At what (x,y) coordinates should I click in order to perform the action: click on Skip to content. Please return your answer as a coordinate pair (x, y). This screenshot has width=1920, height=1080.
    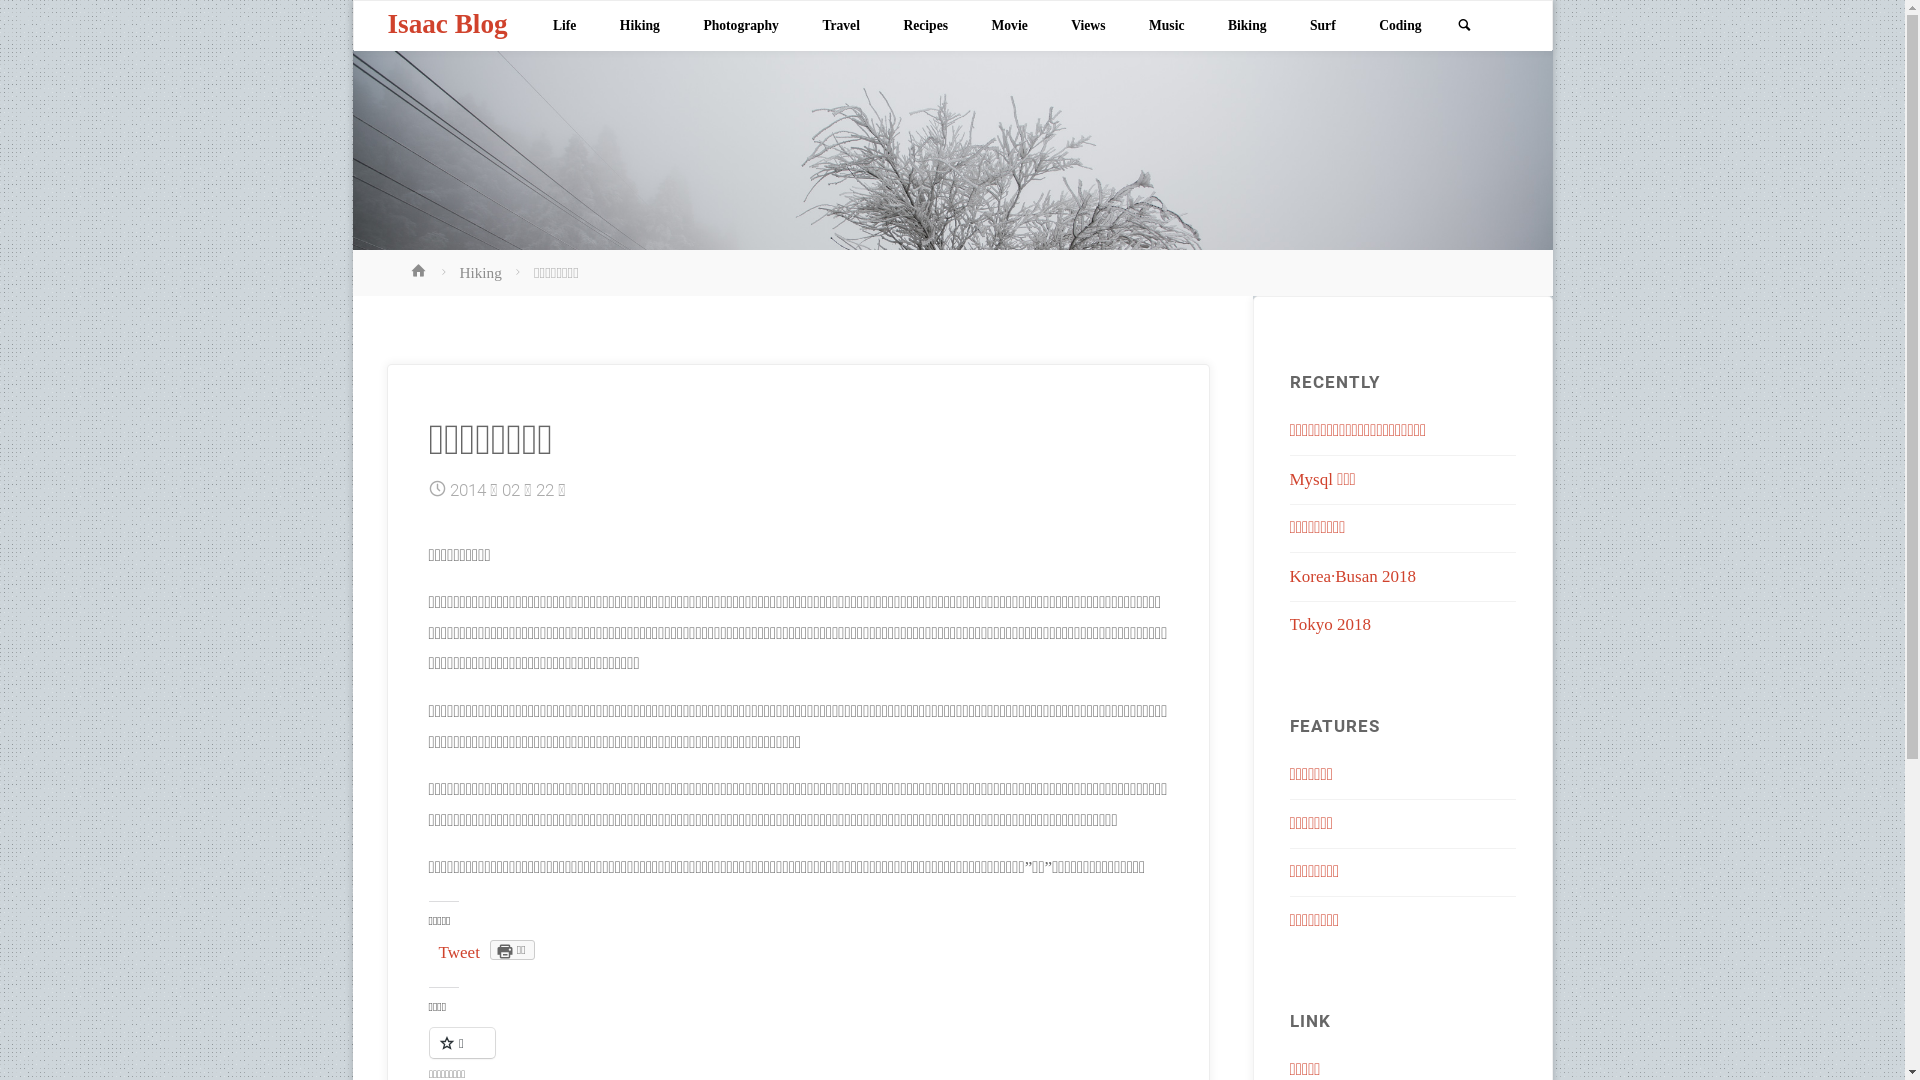
    Looking at the image, I should click on (557, 90).